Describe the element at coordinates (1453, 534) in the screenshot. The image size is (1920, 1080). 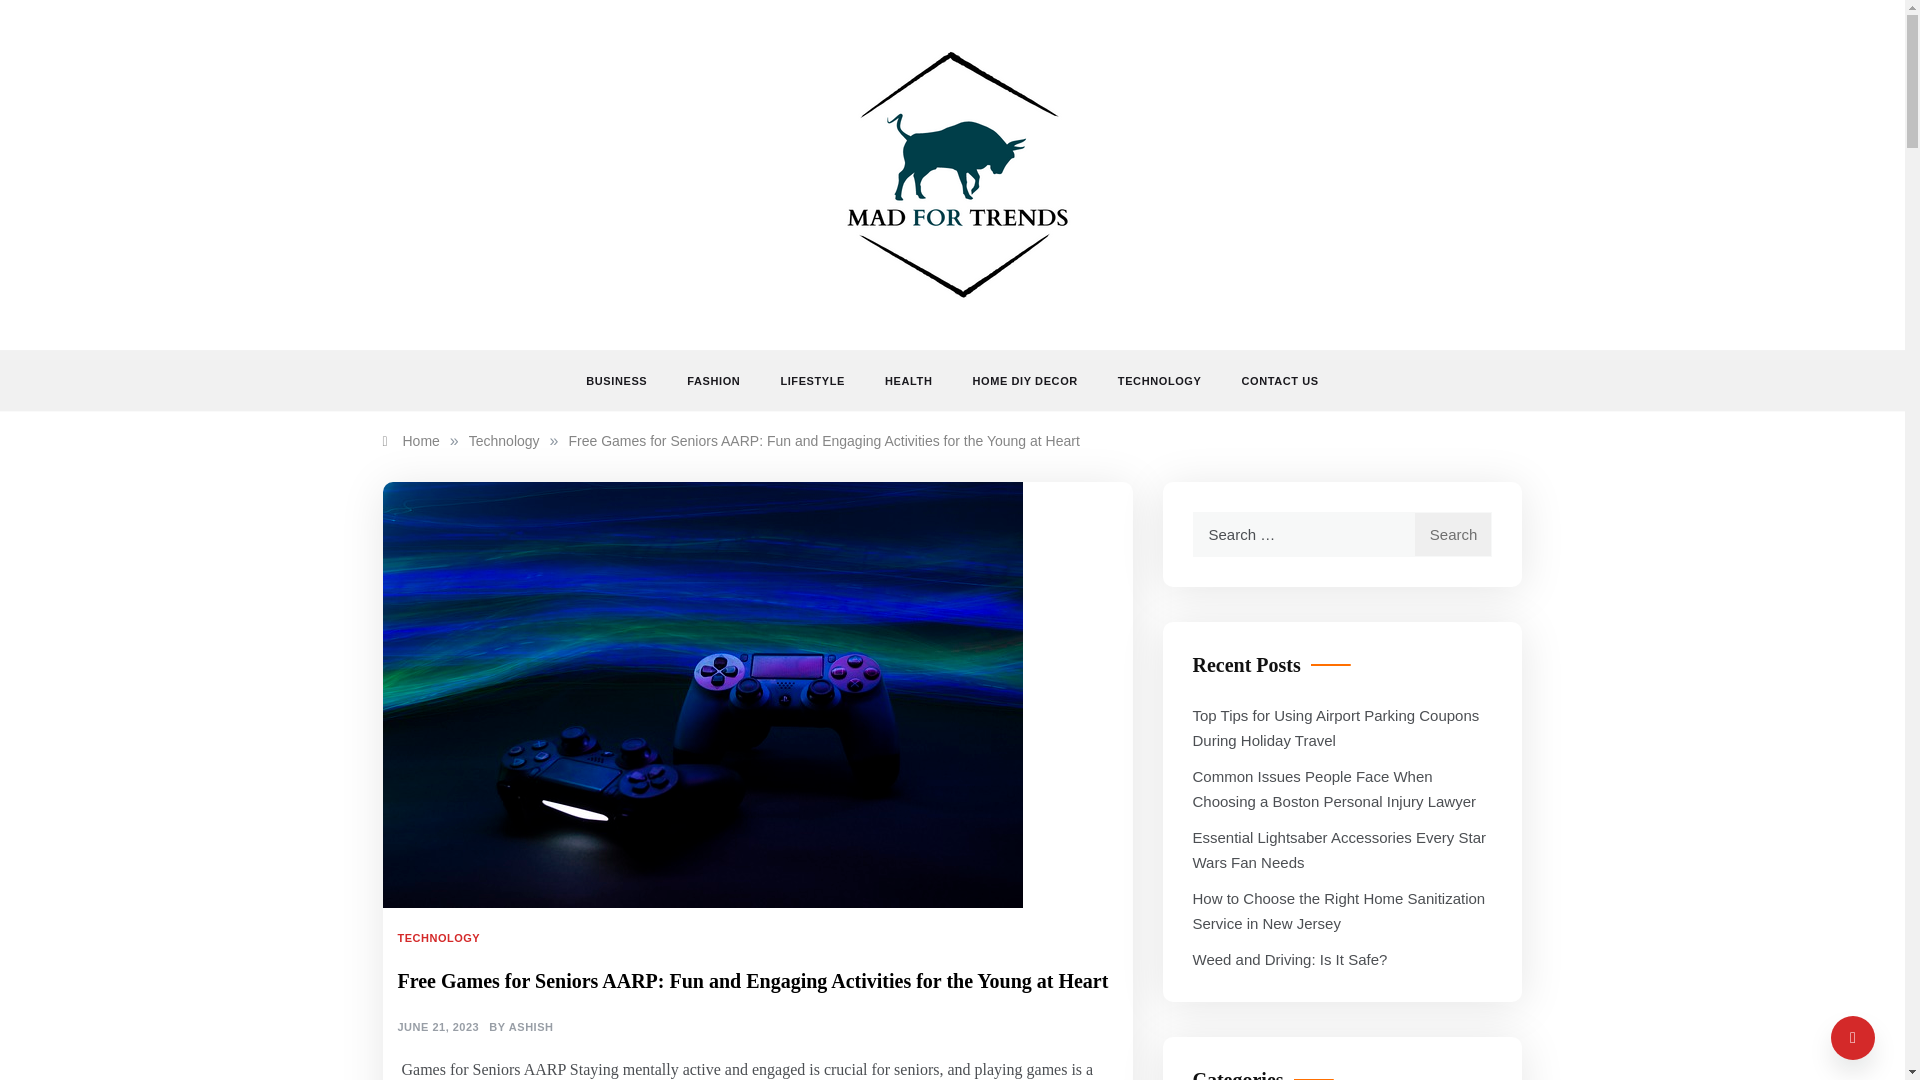
I see `Search` at that location.